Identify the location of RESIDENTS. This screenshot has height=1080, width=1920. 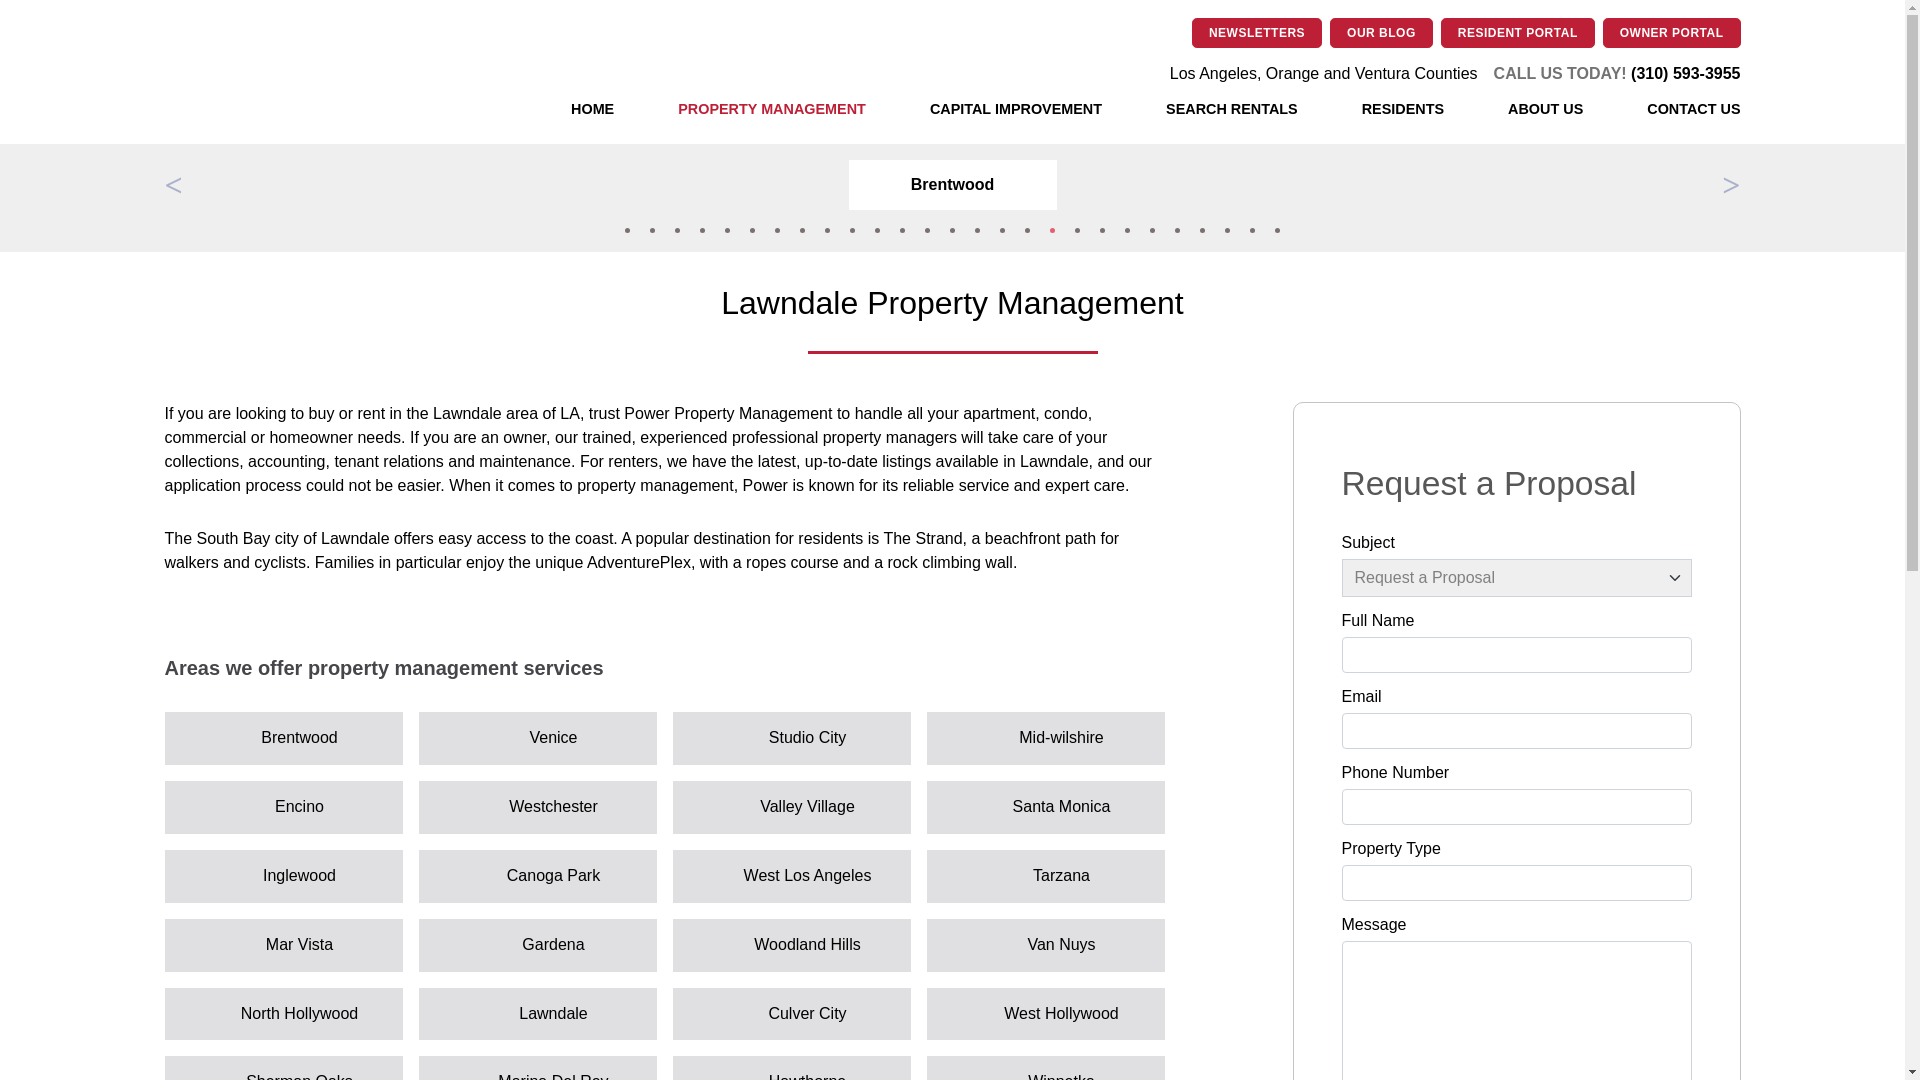
(1402, 109).